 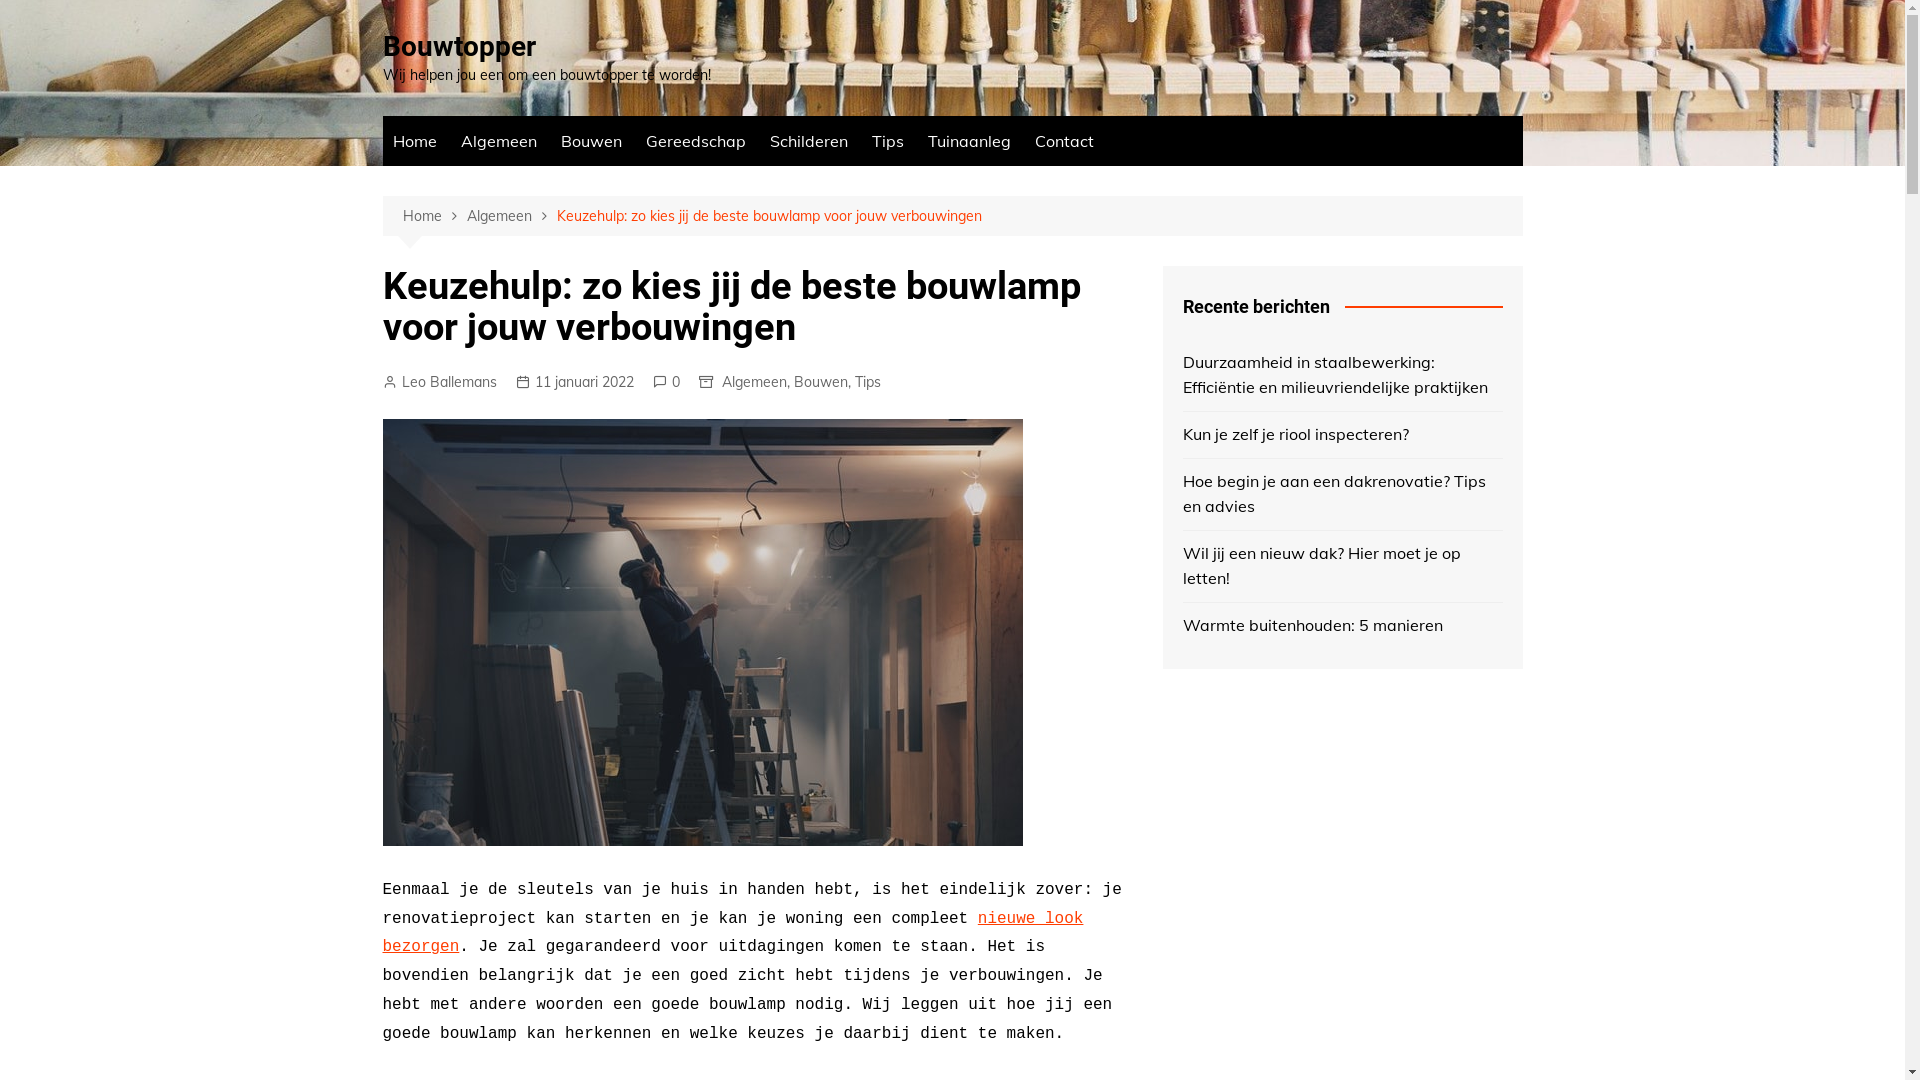 What do you see at coordinates (1342, 626) in the screenshot?
I see `Warmte buitenhouden: 5 manieren` at bounding box center [1342, 626].